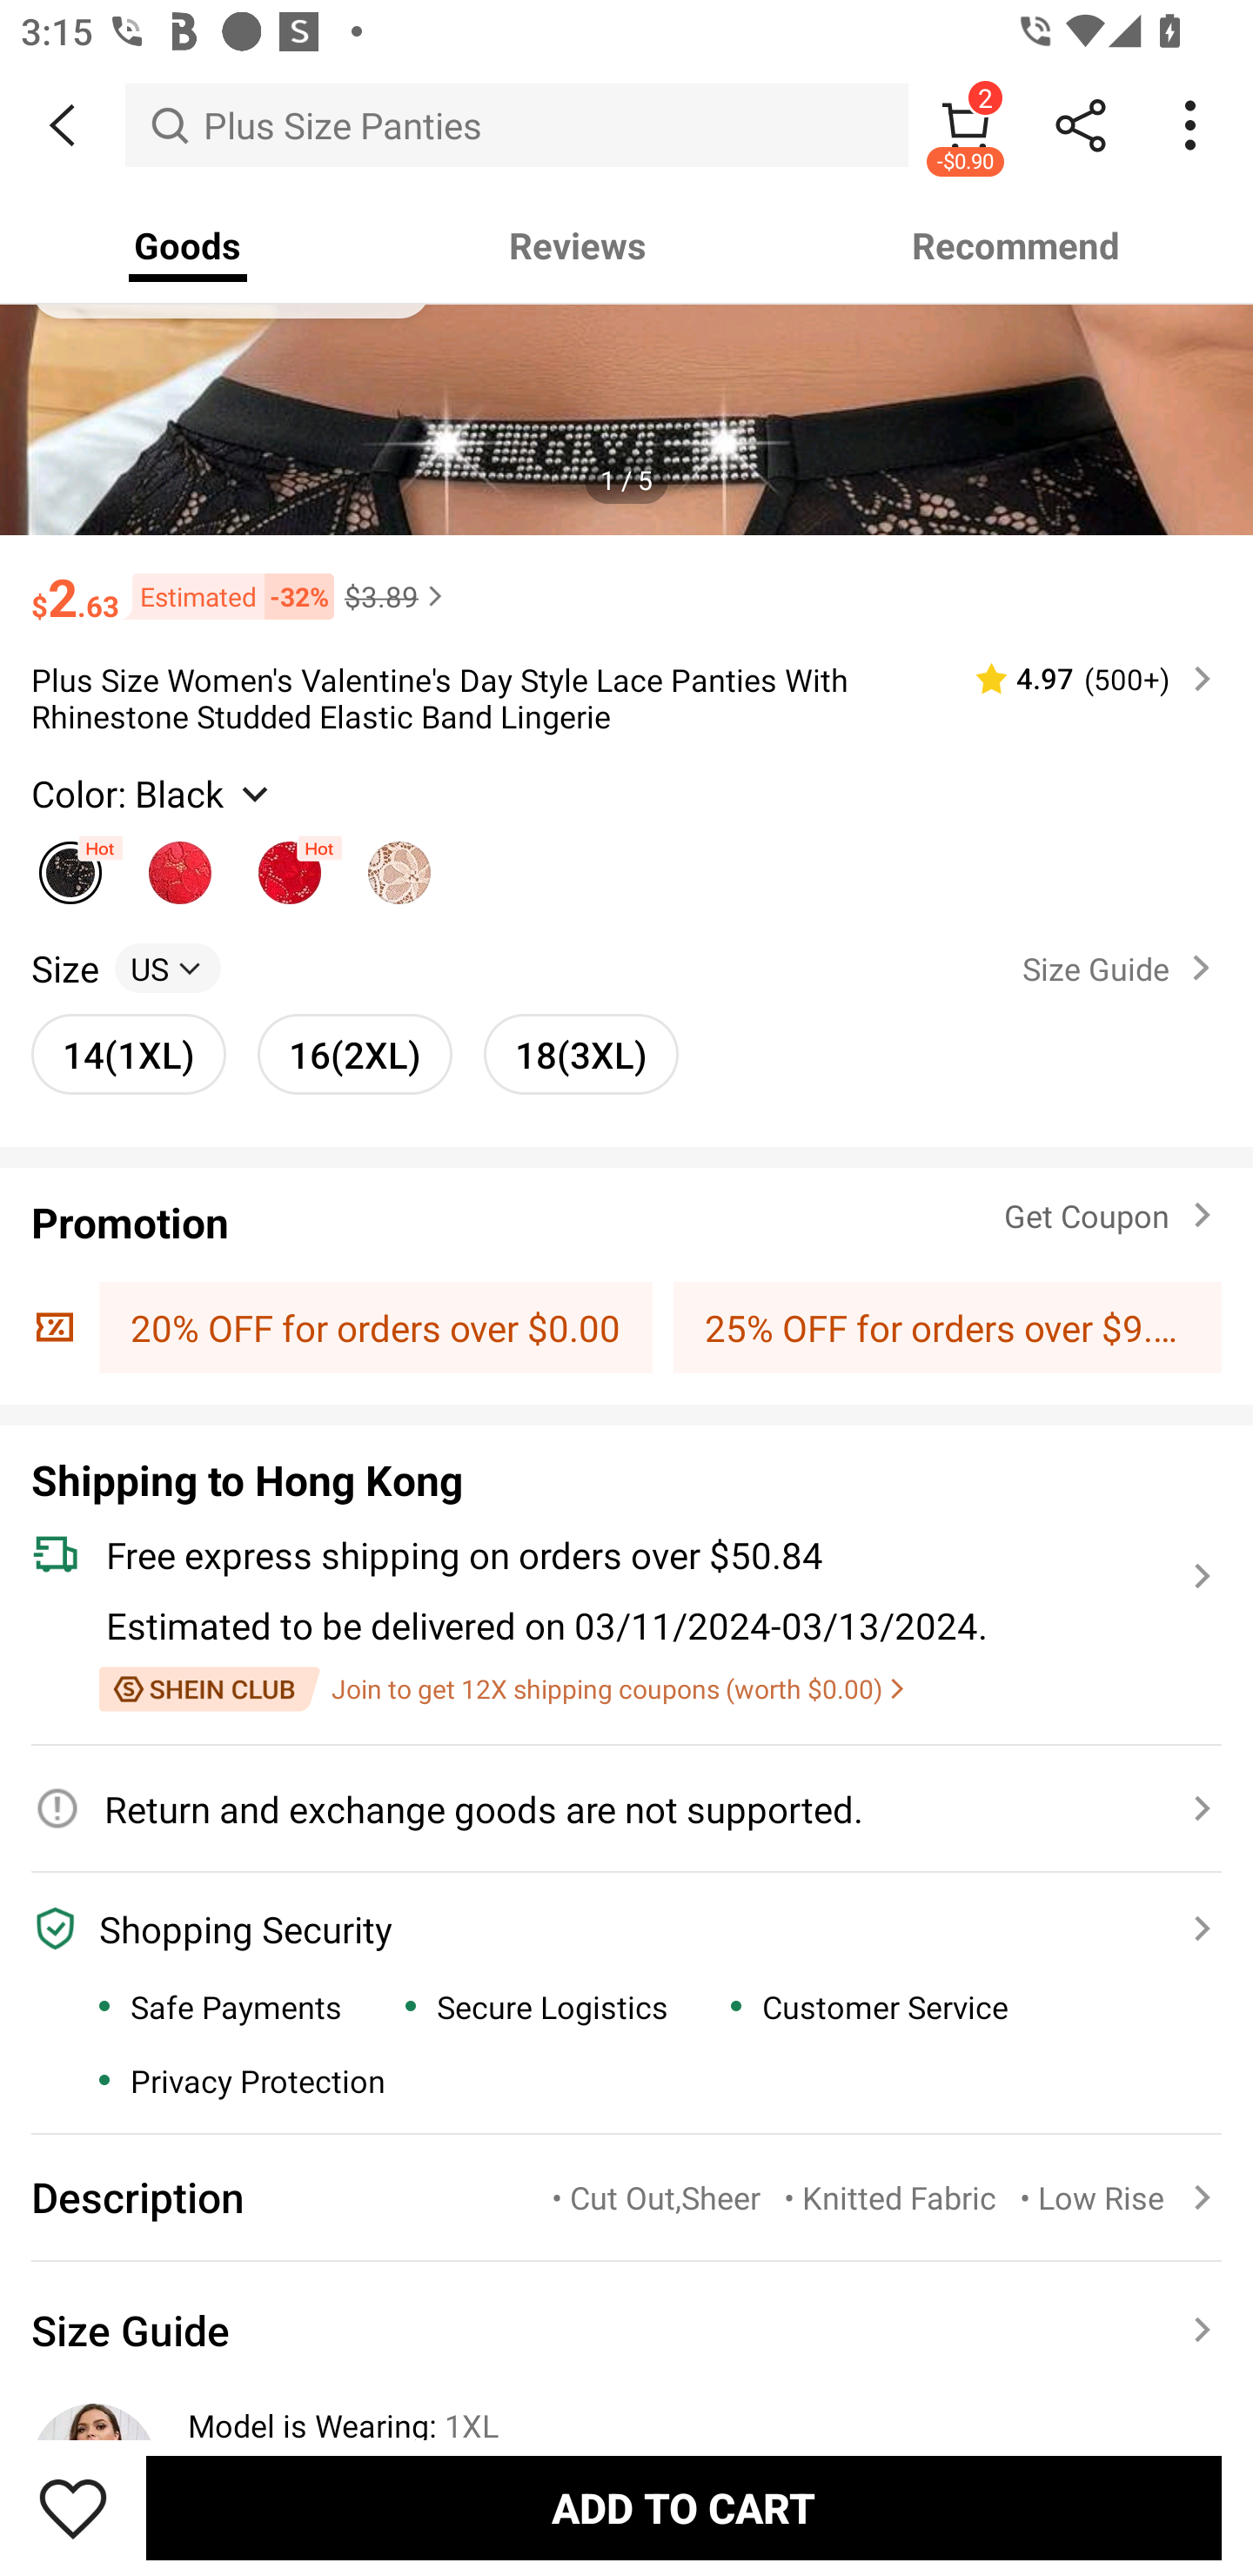 The height and width of the screenshot is (2576, 1253). I want to click on 2 -$0.90, so click(966, 124).